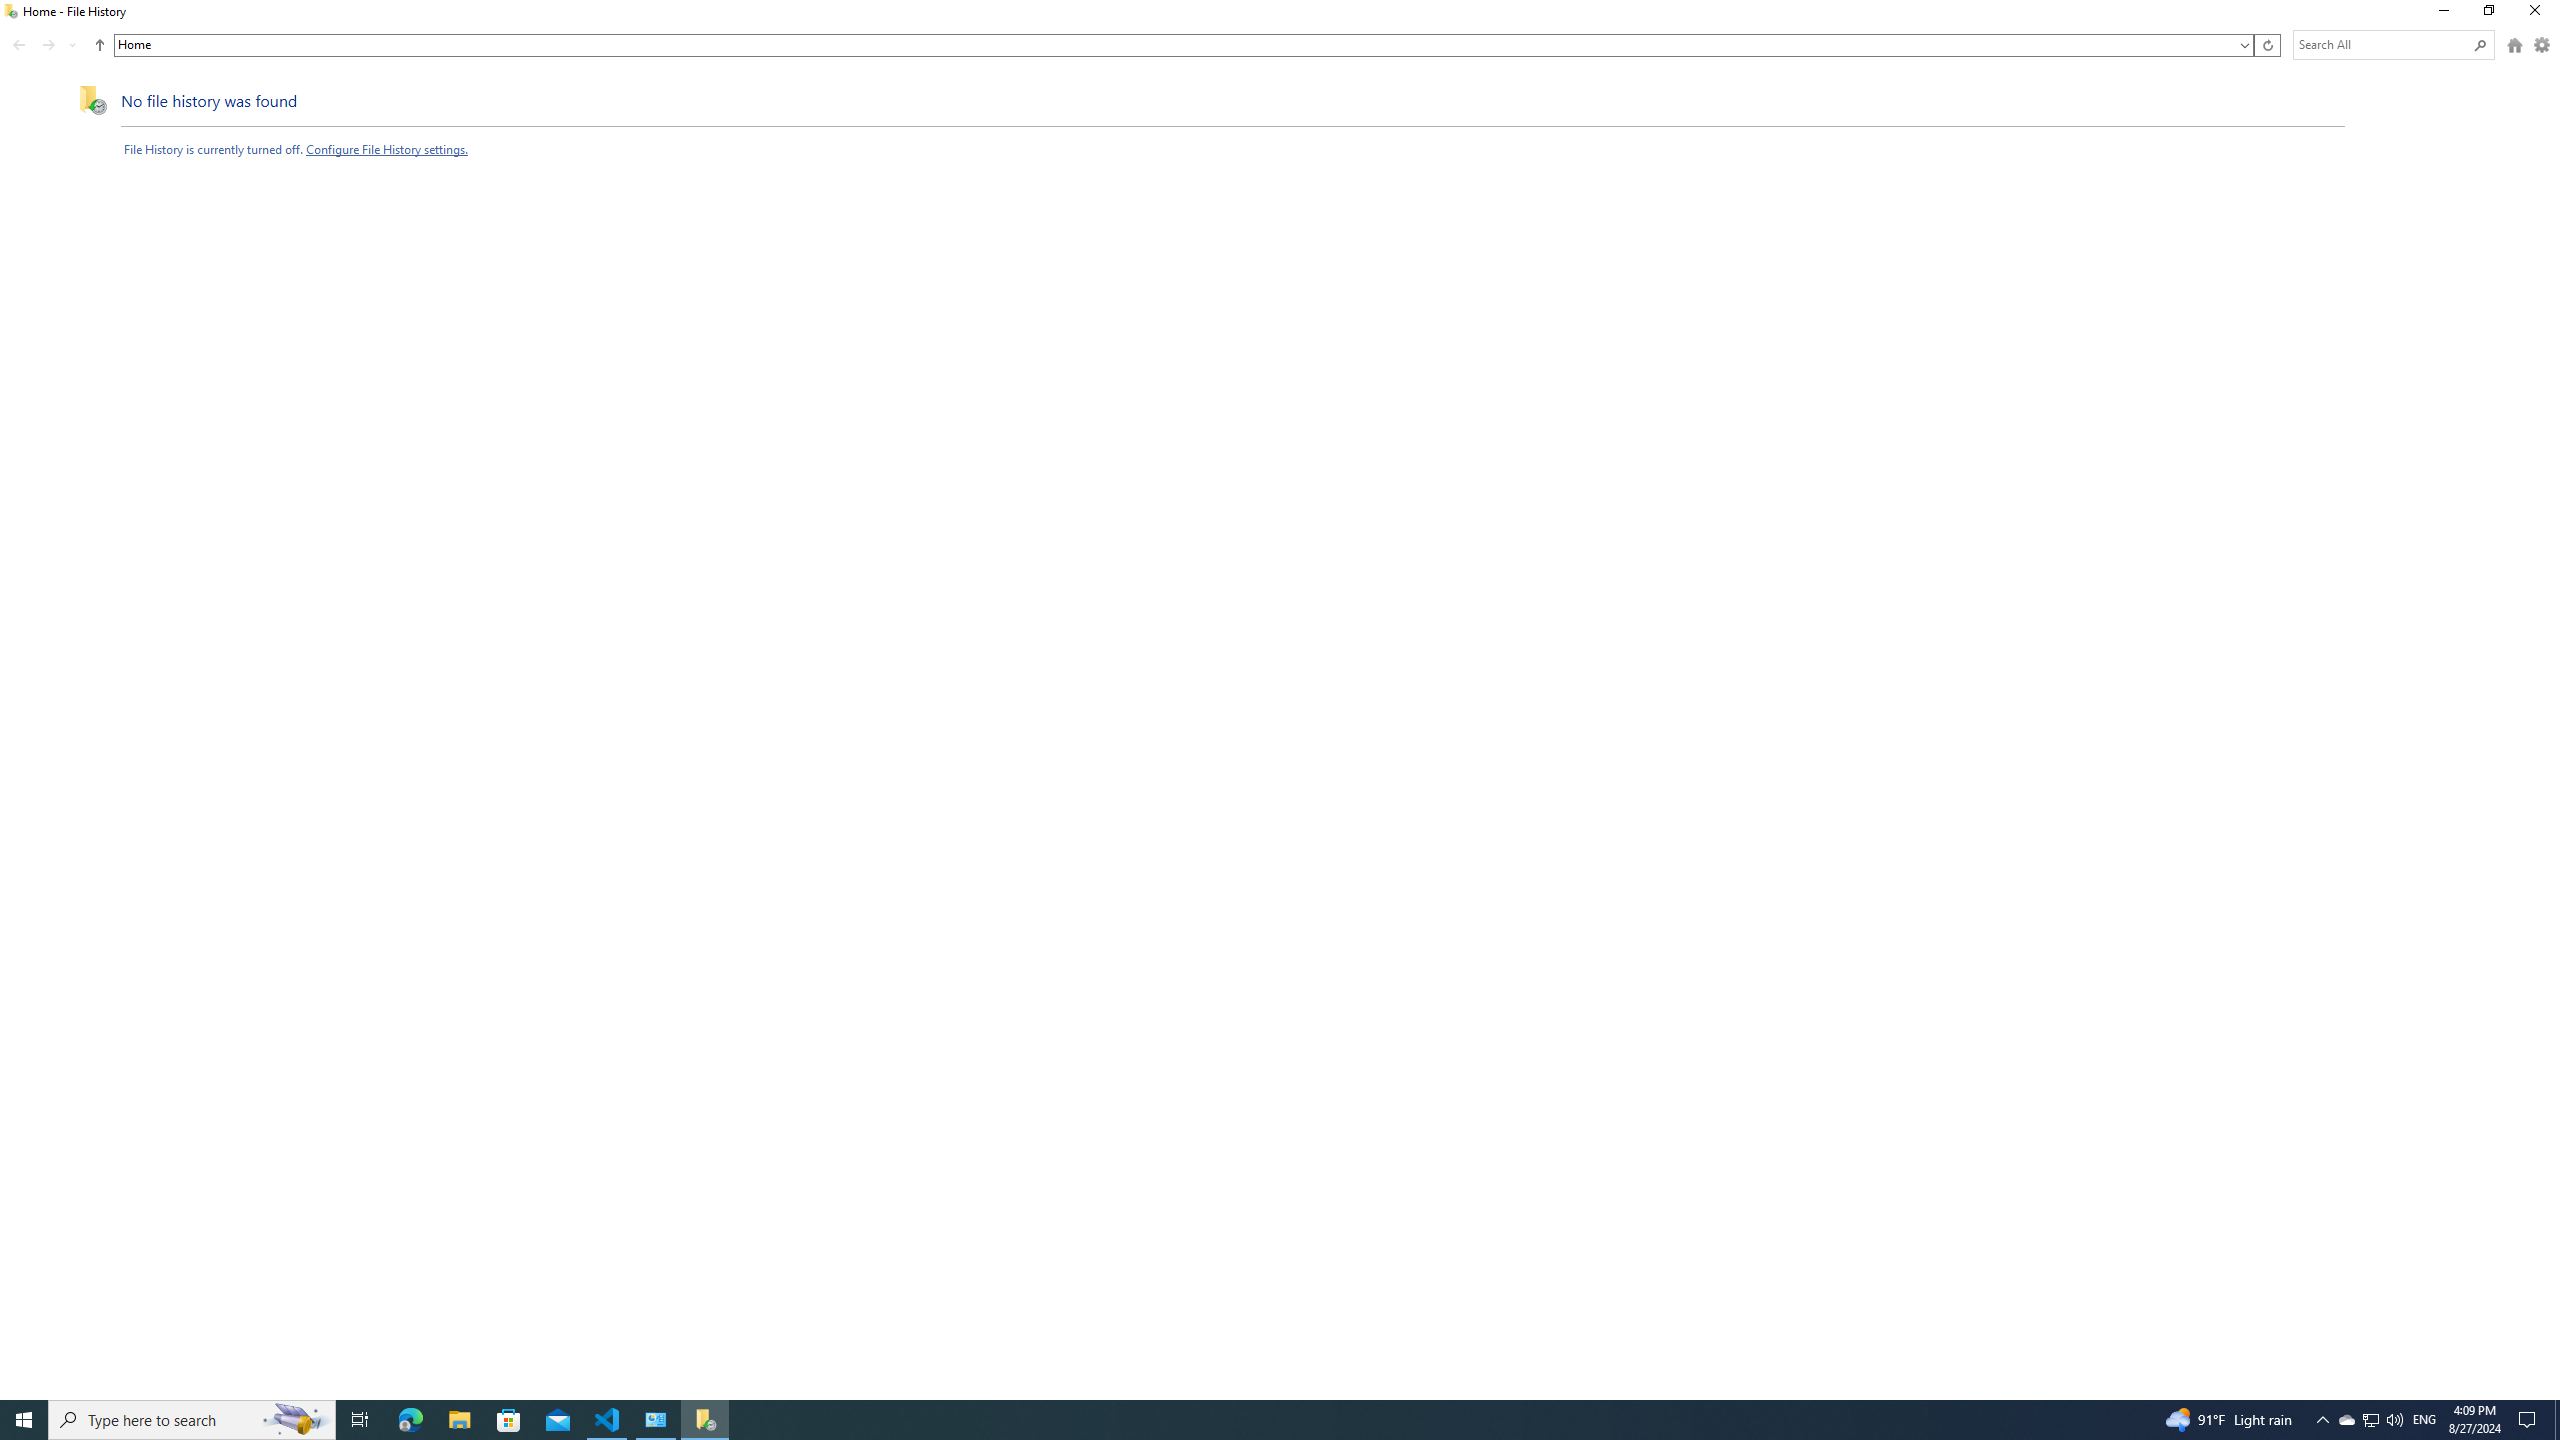 This screenshot has height=1440, width=2560. I want to click on Options (Alt + O), so click(2542, 46).